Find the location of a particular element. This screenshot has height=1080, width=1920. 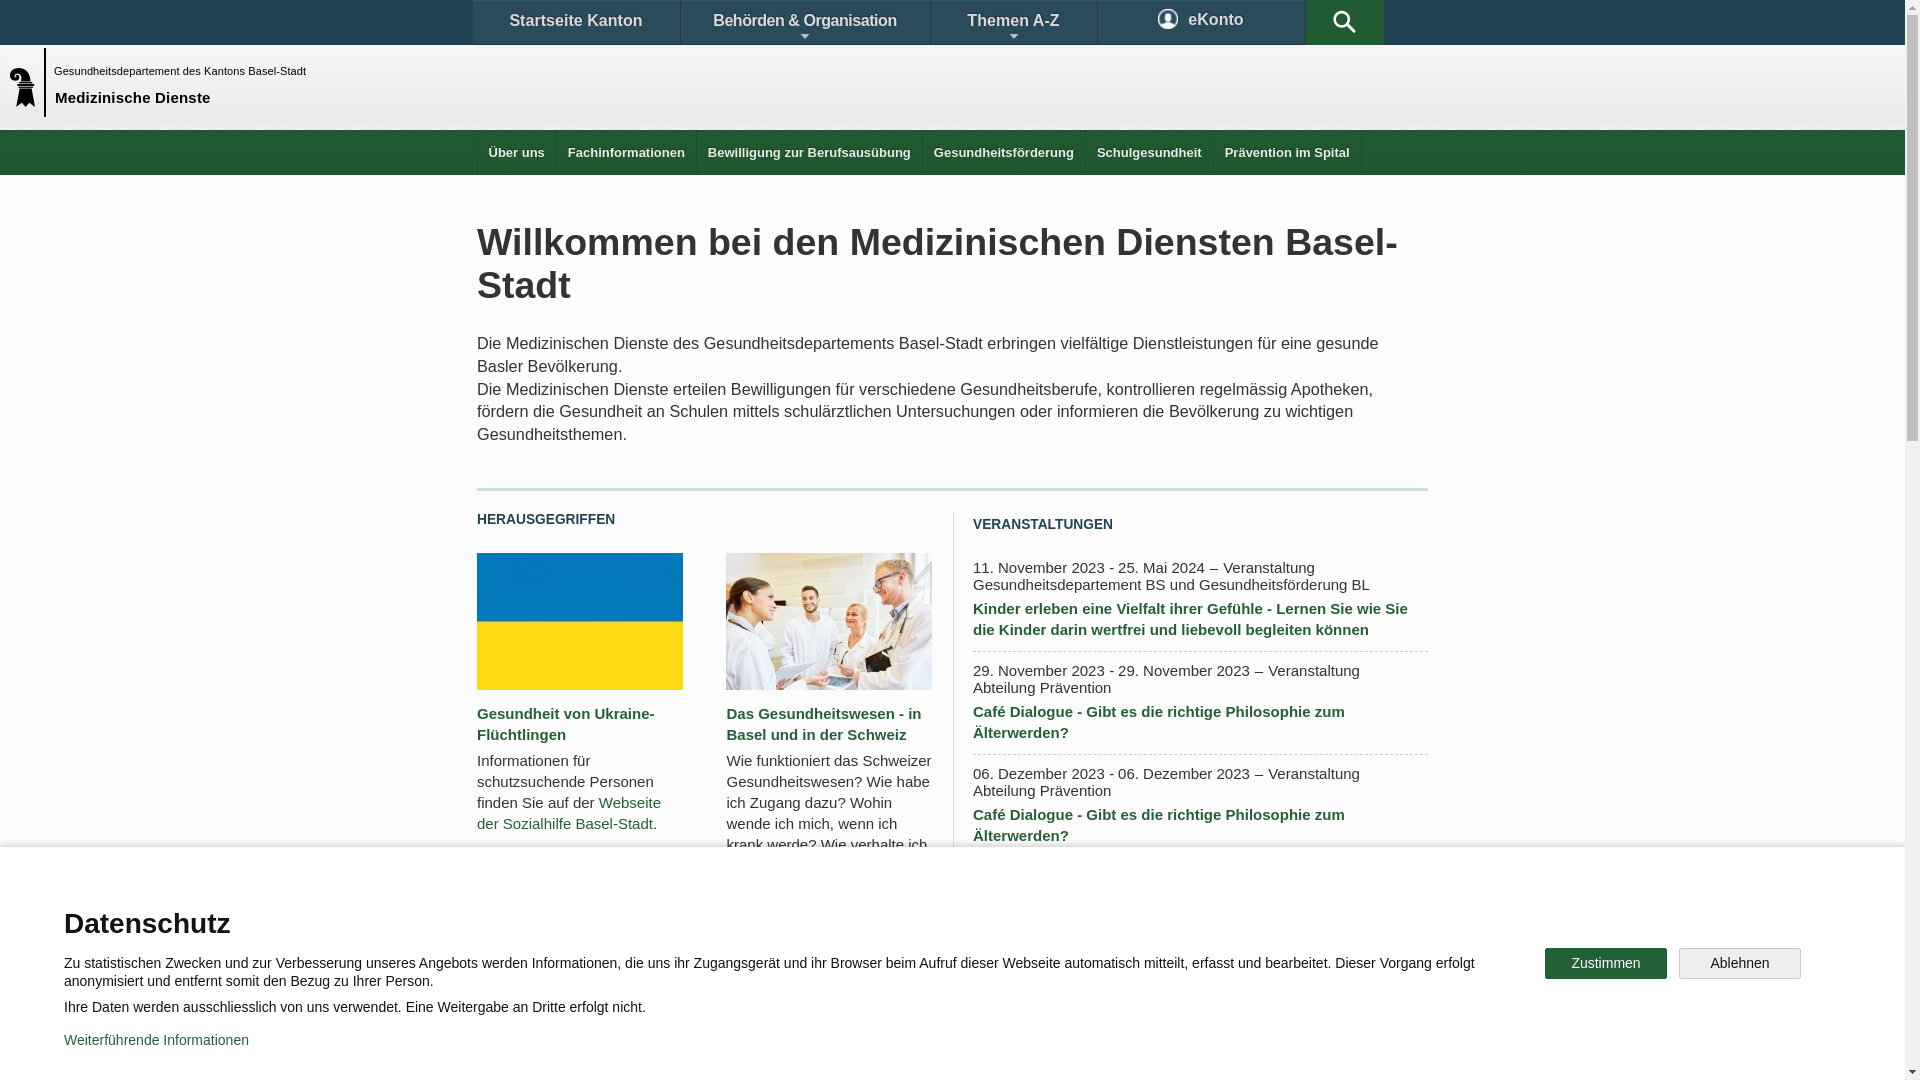

Nutzungsregelungen is located at coordinates (716, 1050).